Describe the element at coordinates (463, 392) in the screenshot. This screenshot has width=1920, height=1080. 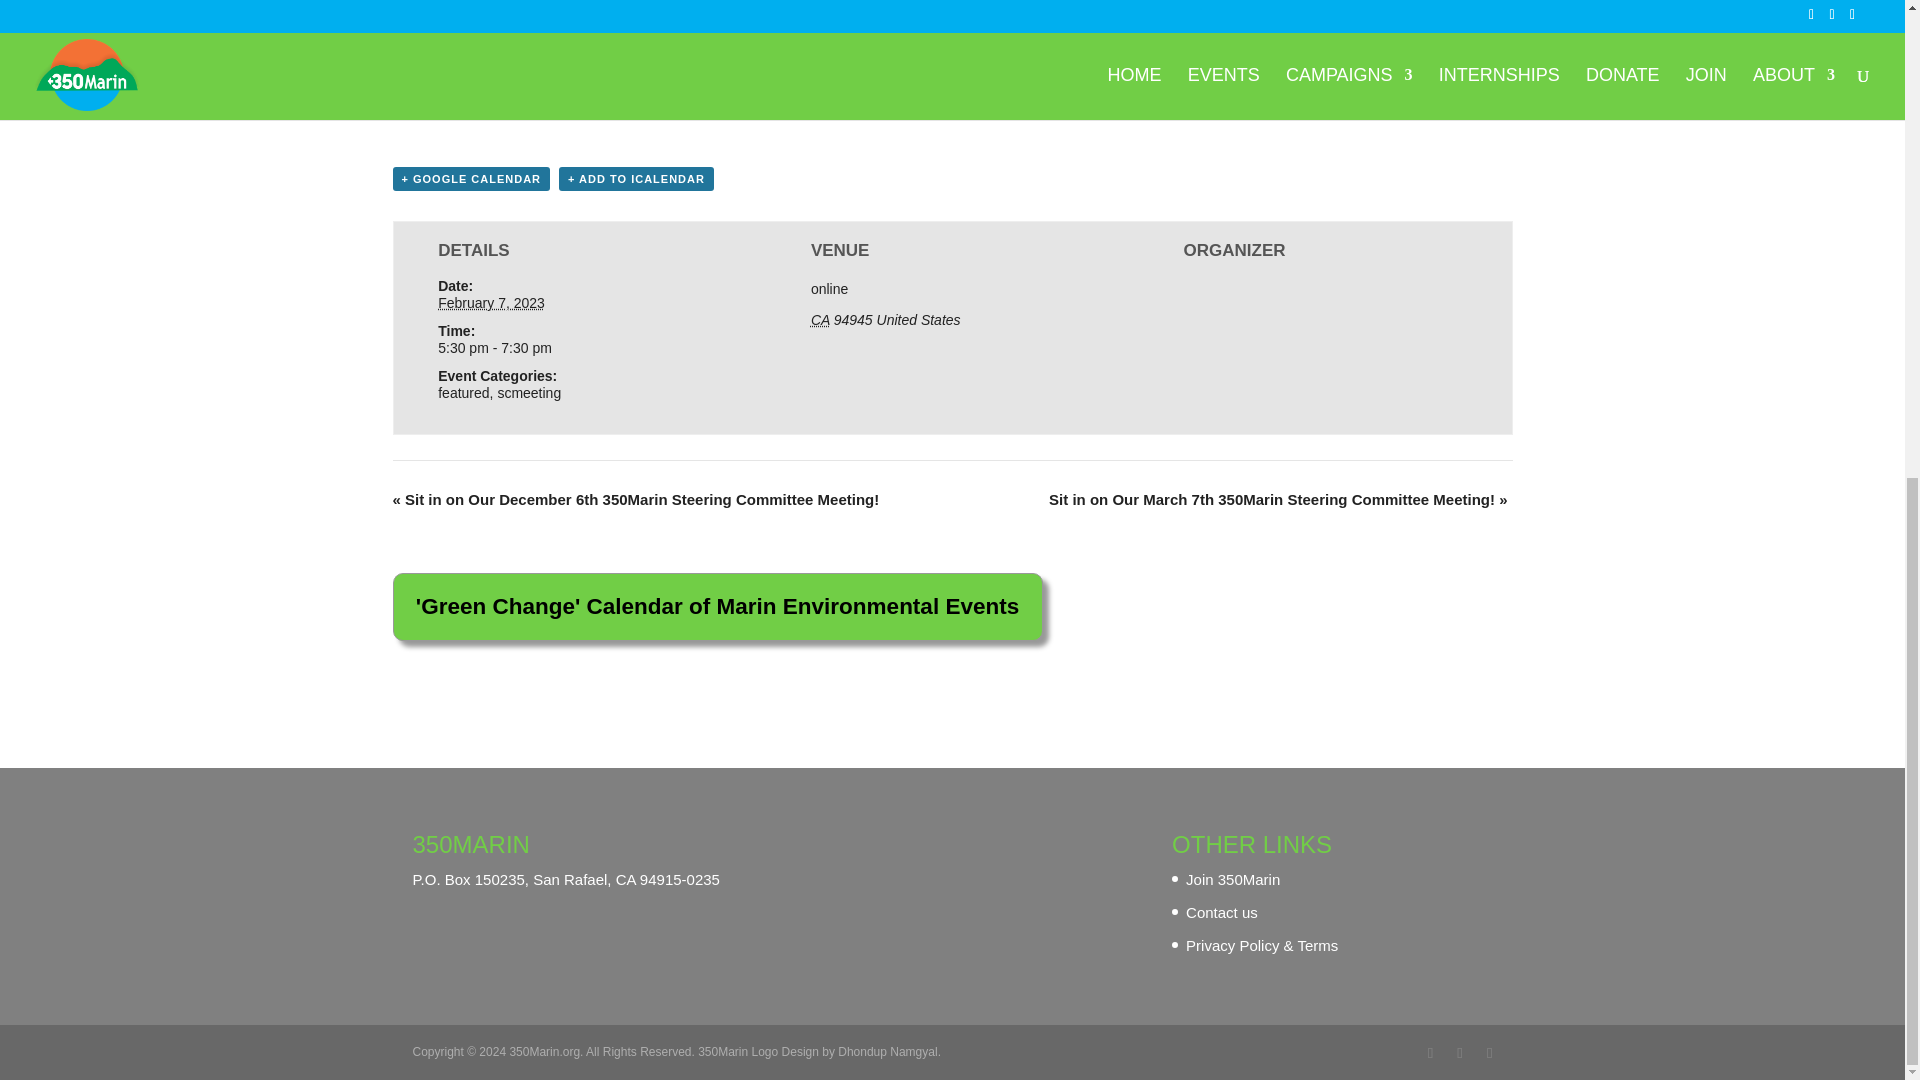
I see `featured` at that location.